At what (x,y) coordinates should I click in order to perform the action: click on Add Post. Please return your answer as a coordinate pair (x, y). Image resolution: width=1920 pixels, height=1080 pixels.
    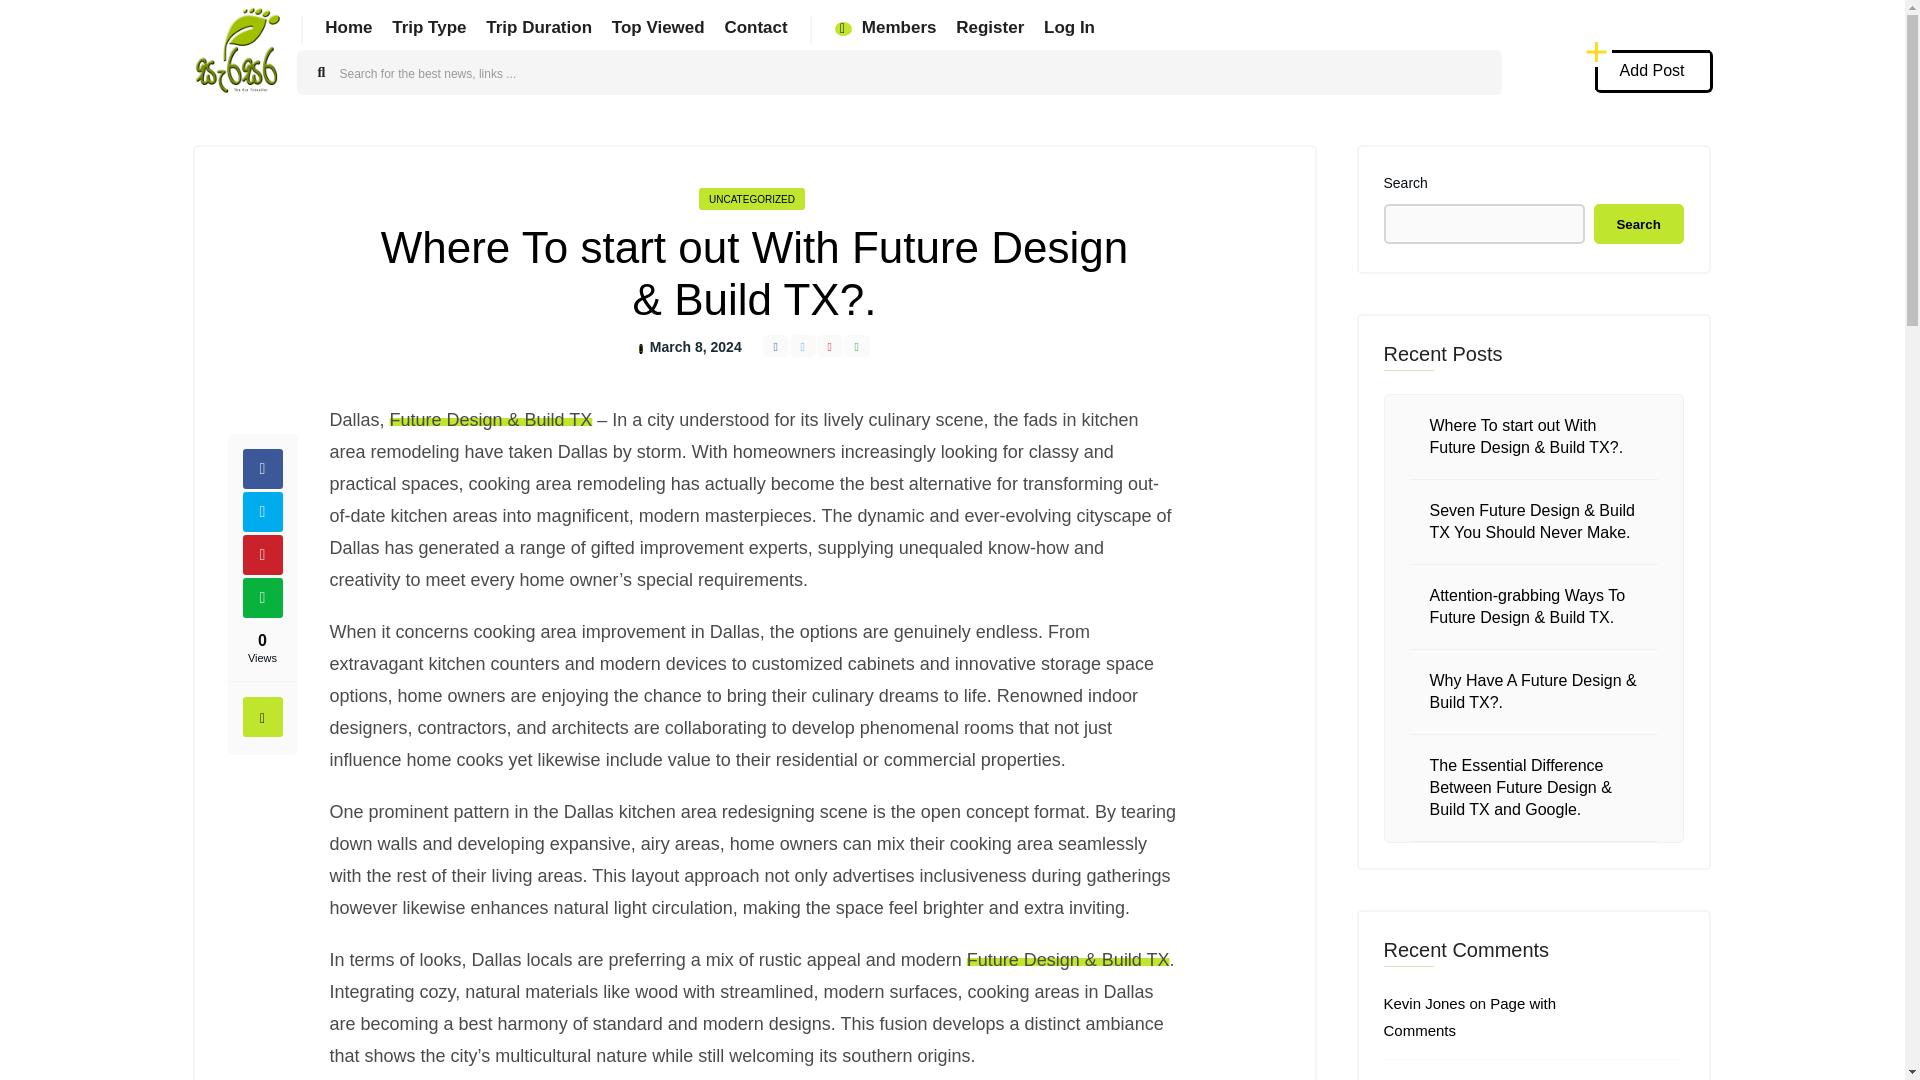
    Looking at the image, I should click on (1654, 70).